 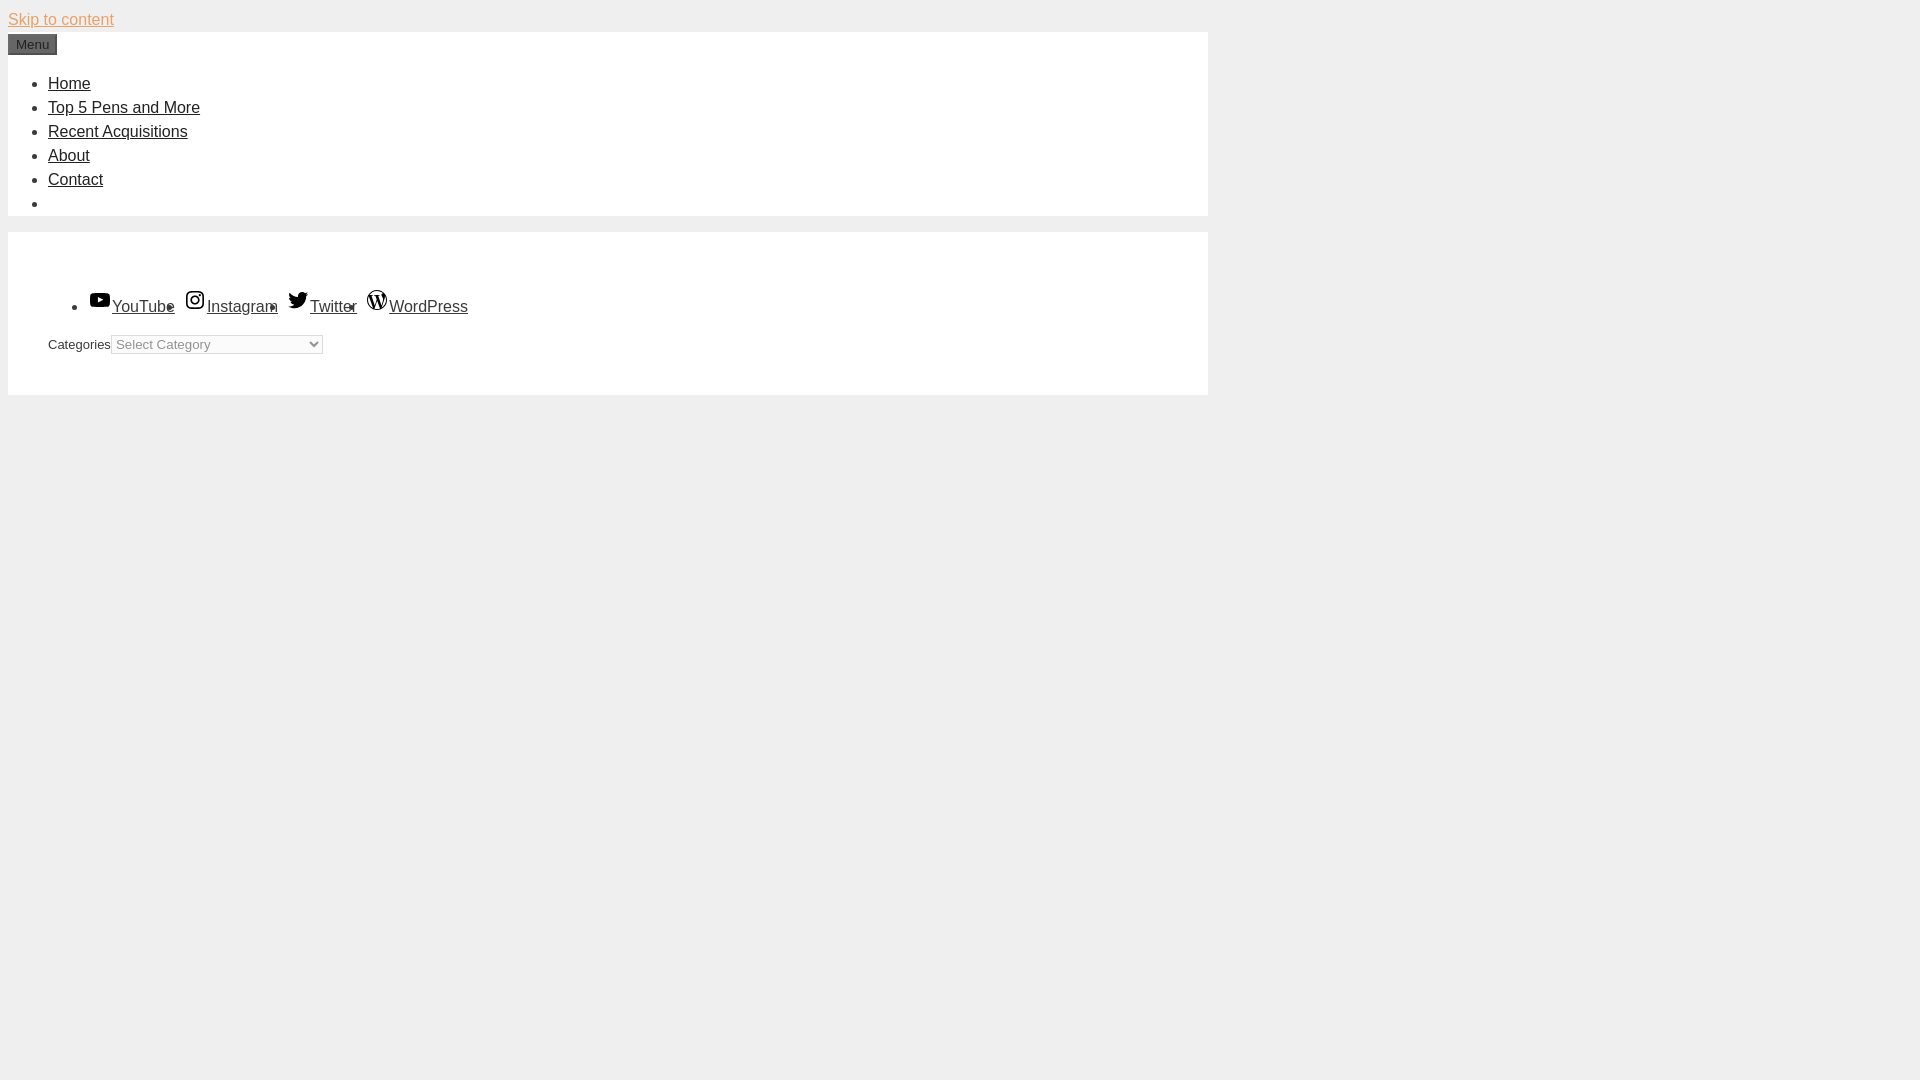 What do you see at coordinates (69, 82) in the screenshot?
I see `Home` at bounding box center [69, 82].